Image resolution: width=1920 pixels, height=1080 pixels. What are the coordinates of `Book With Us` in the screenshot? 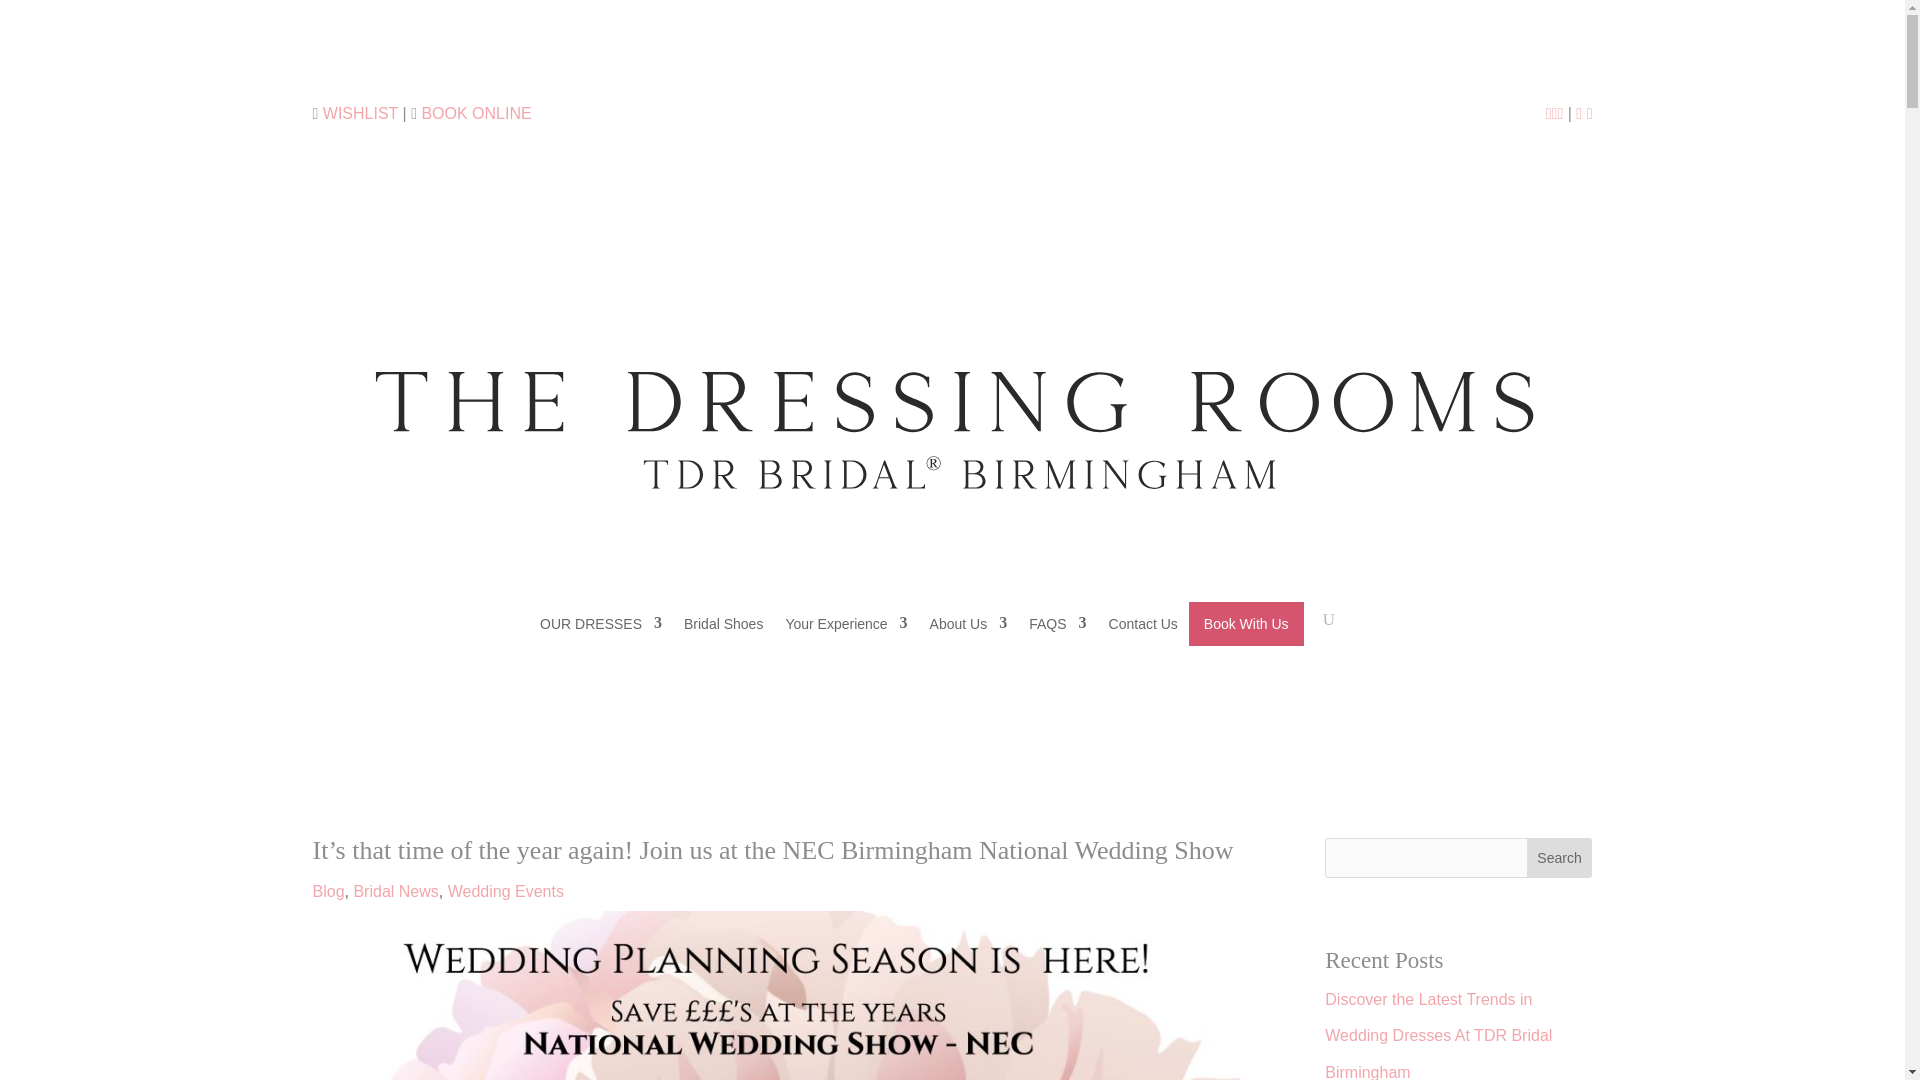 It's located at (1246, 623).